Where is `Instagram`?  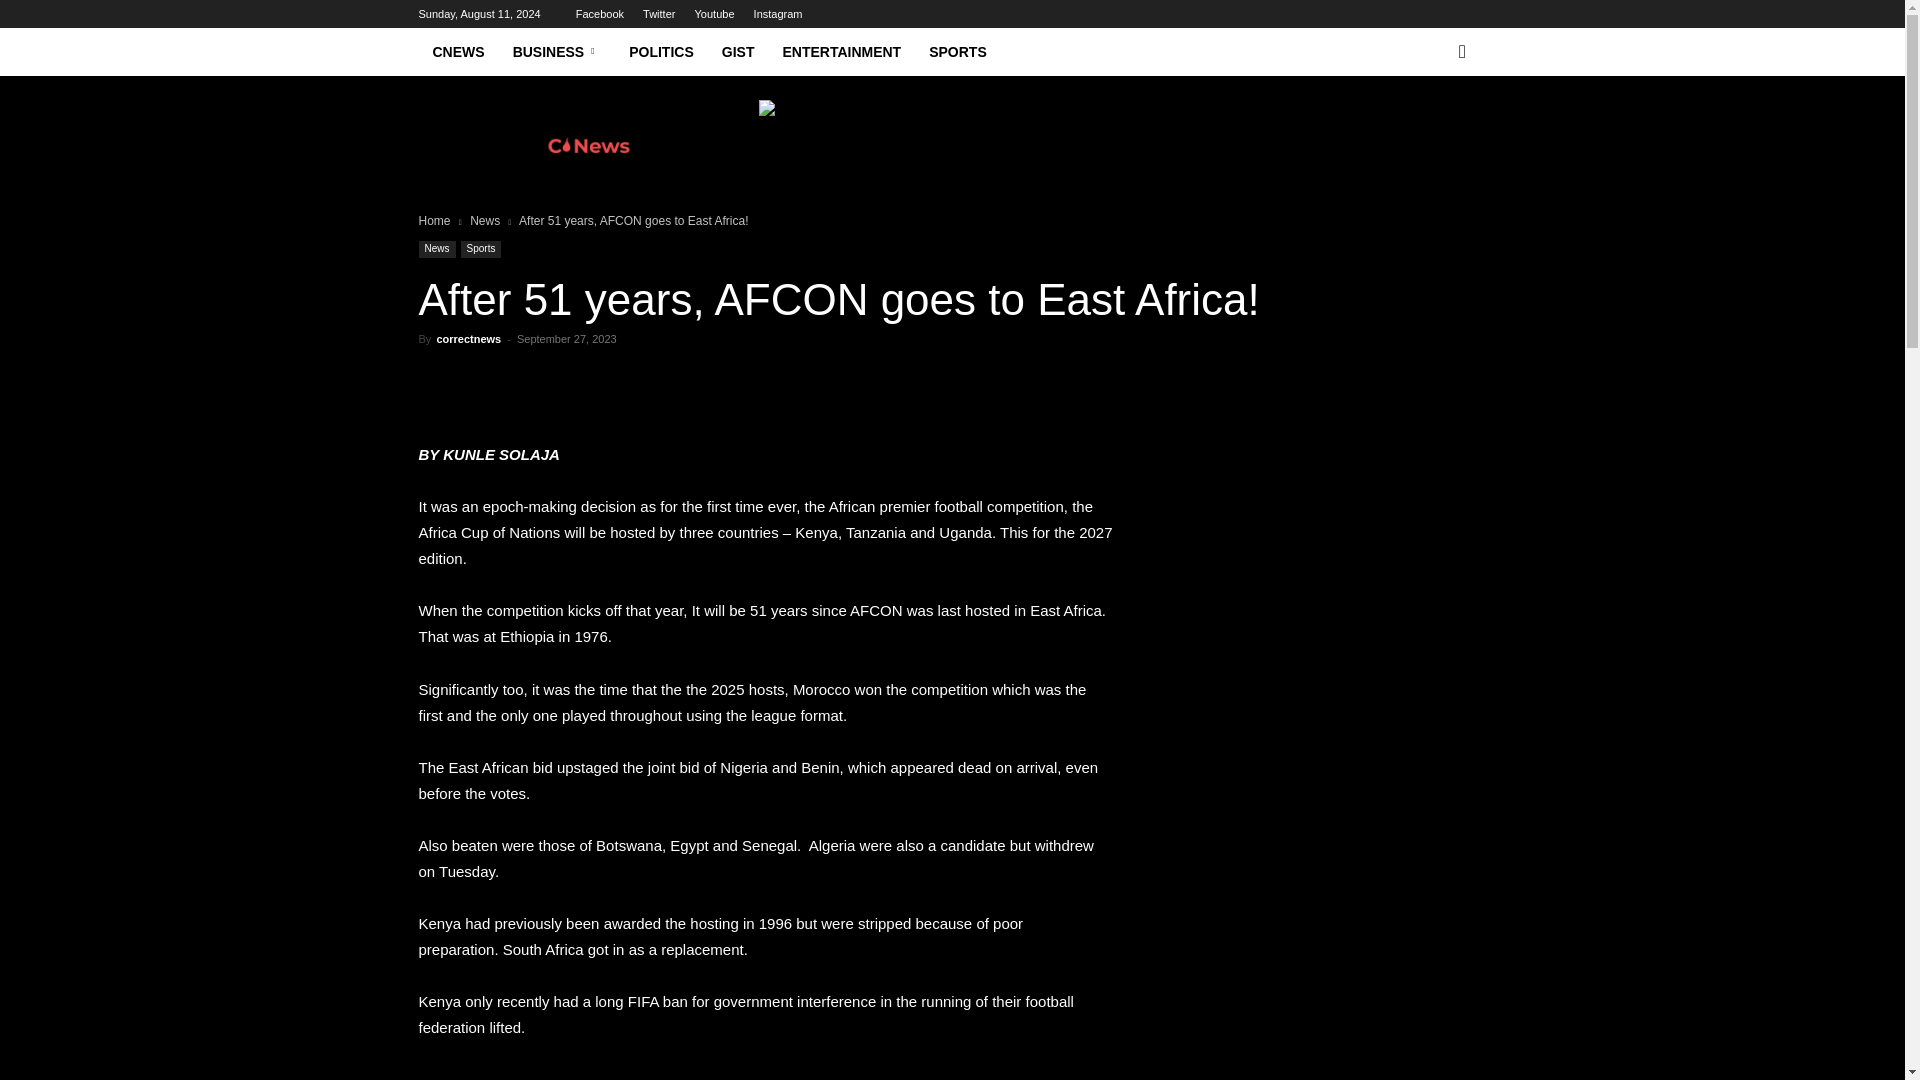
Instagram is located at coordinates (778, 14).